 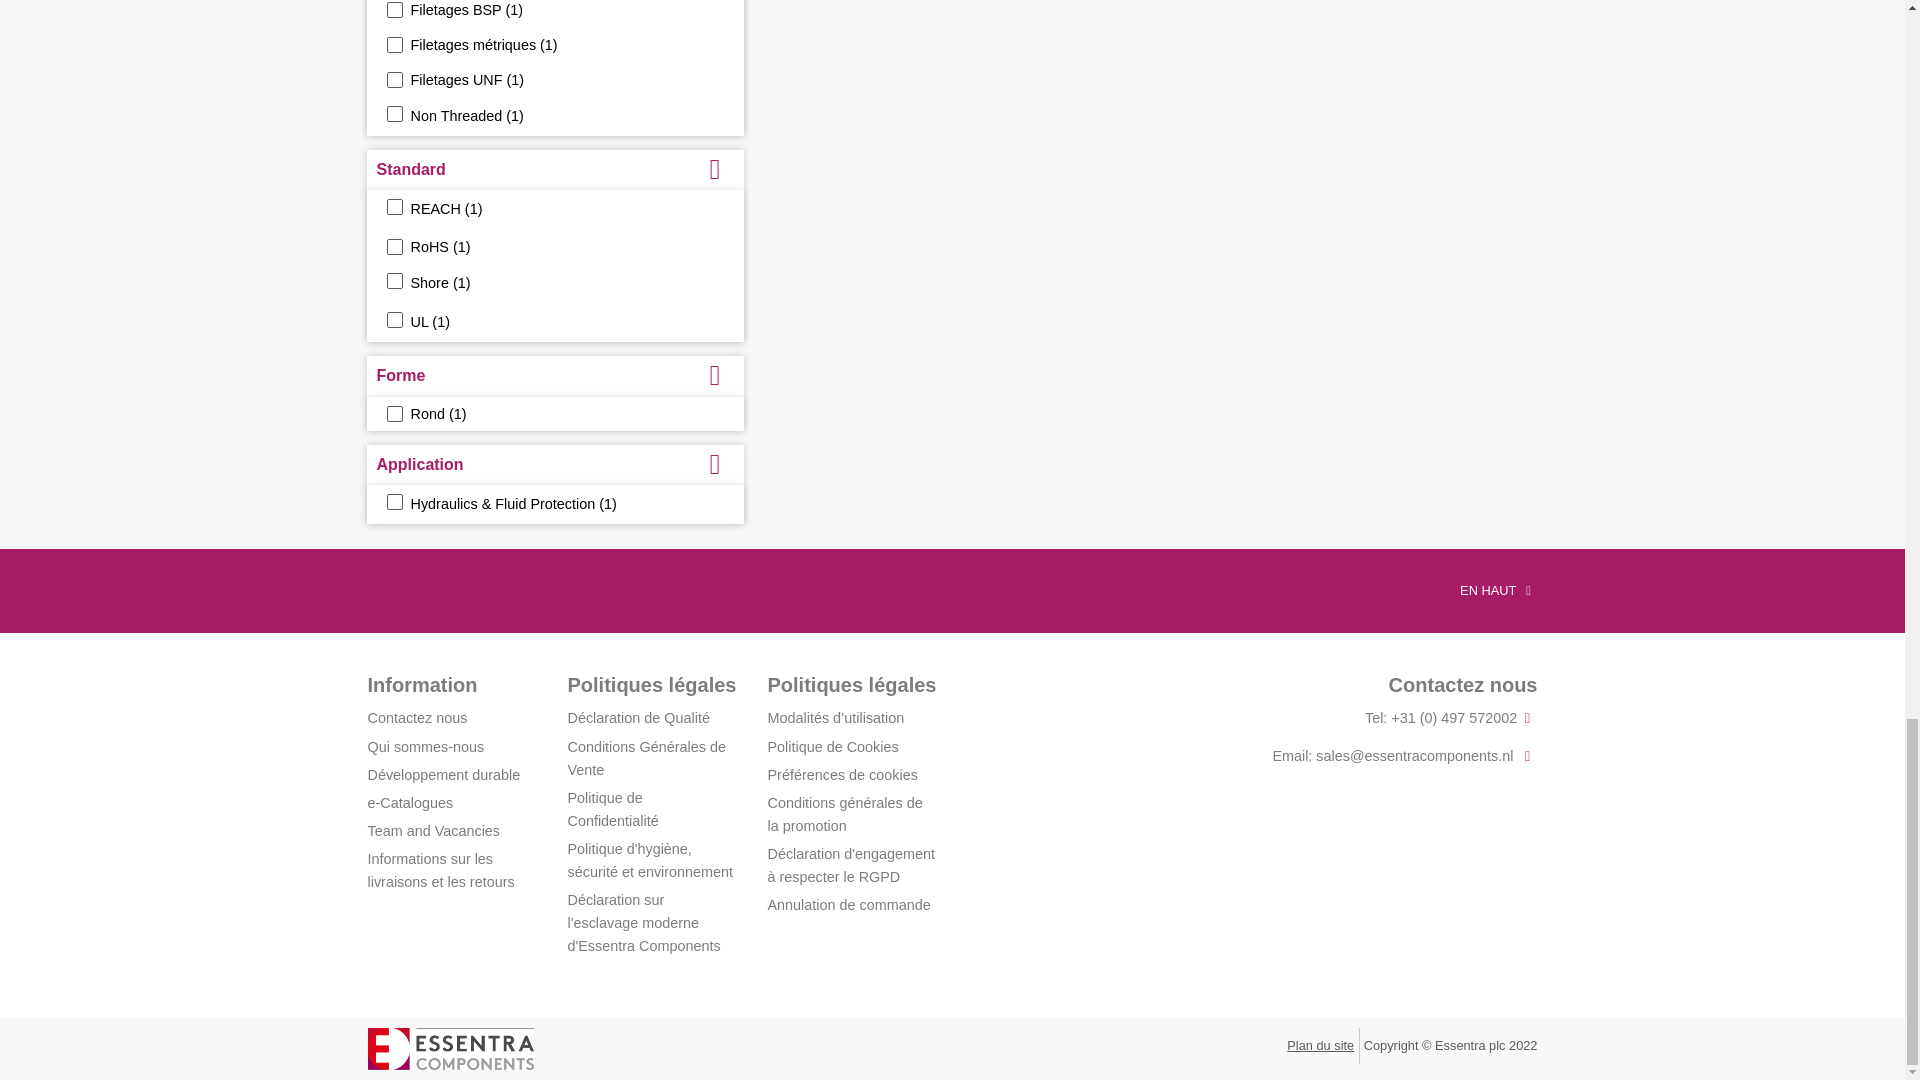 What do you see at coordinates (393, 114) in the screenshot?
I see `Non Threaded` at bounding box center [393, 114].